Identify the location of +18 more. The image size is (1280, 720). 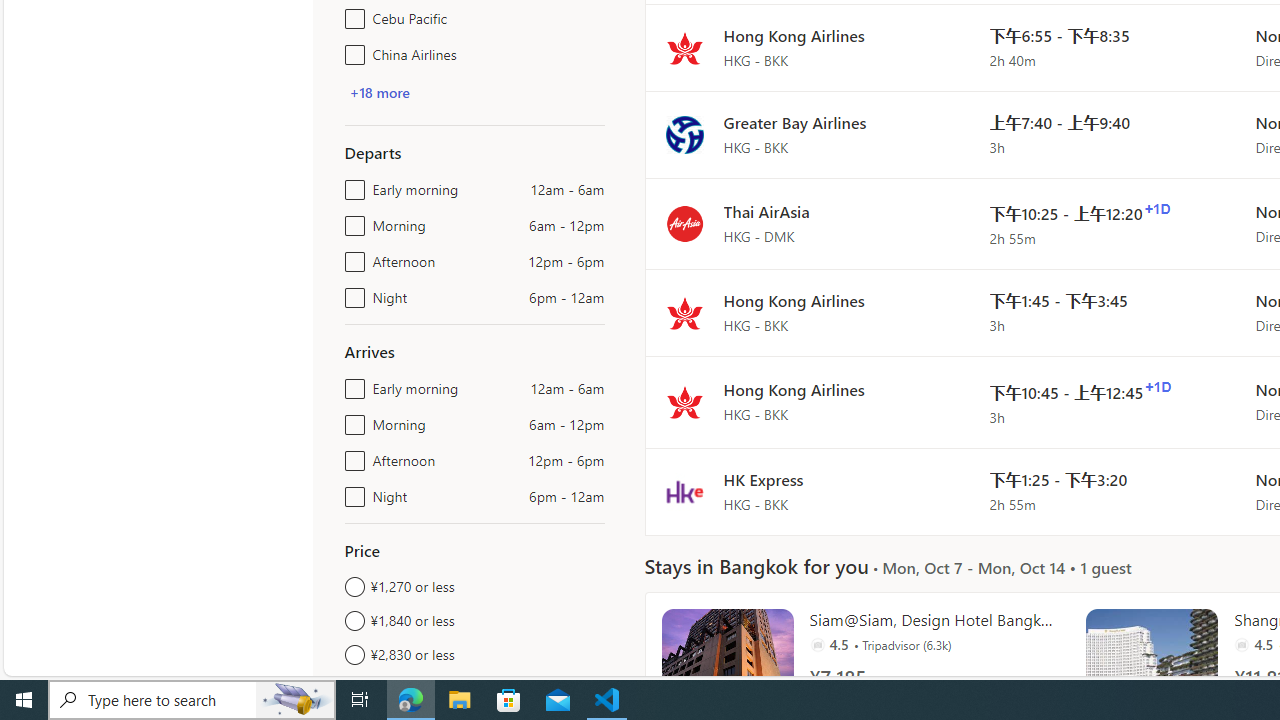
(379, 92).